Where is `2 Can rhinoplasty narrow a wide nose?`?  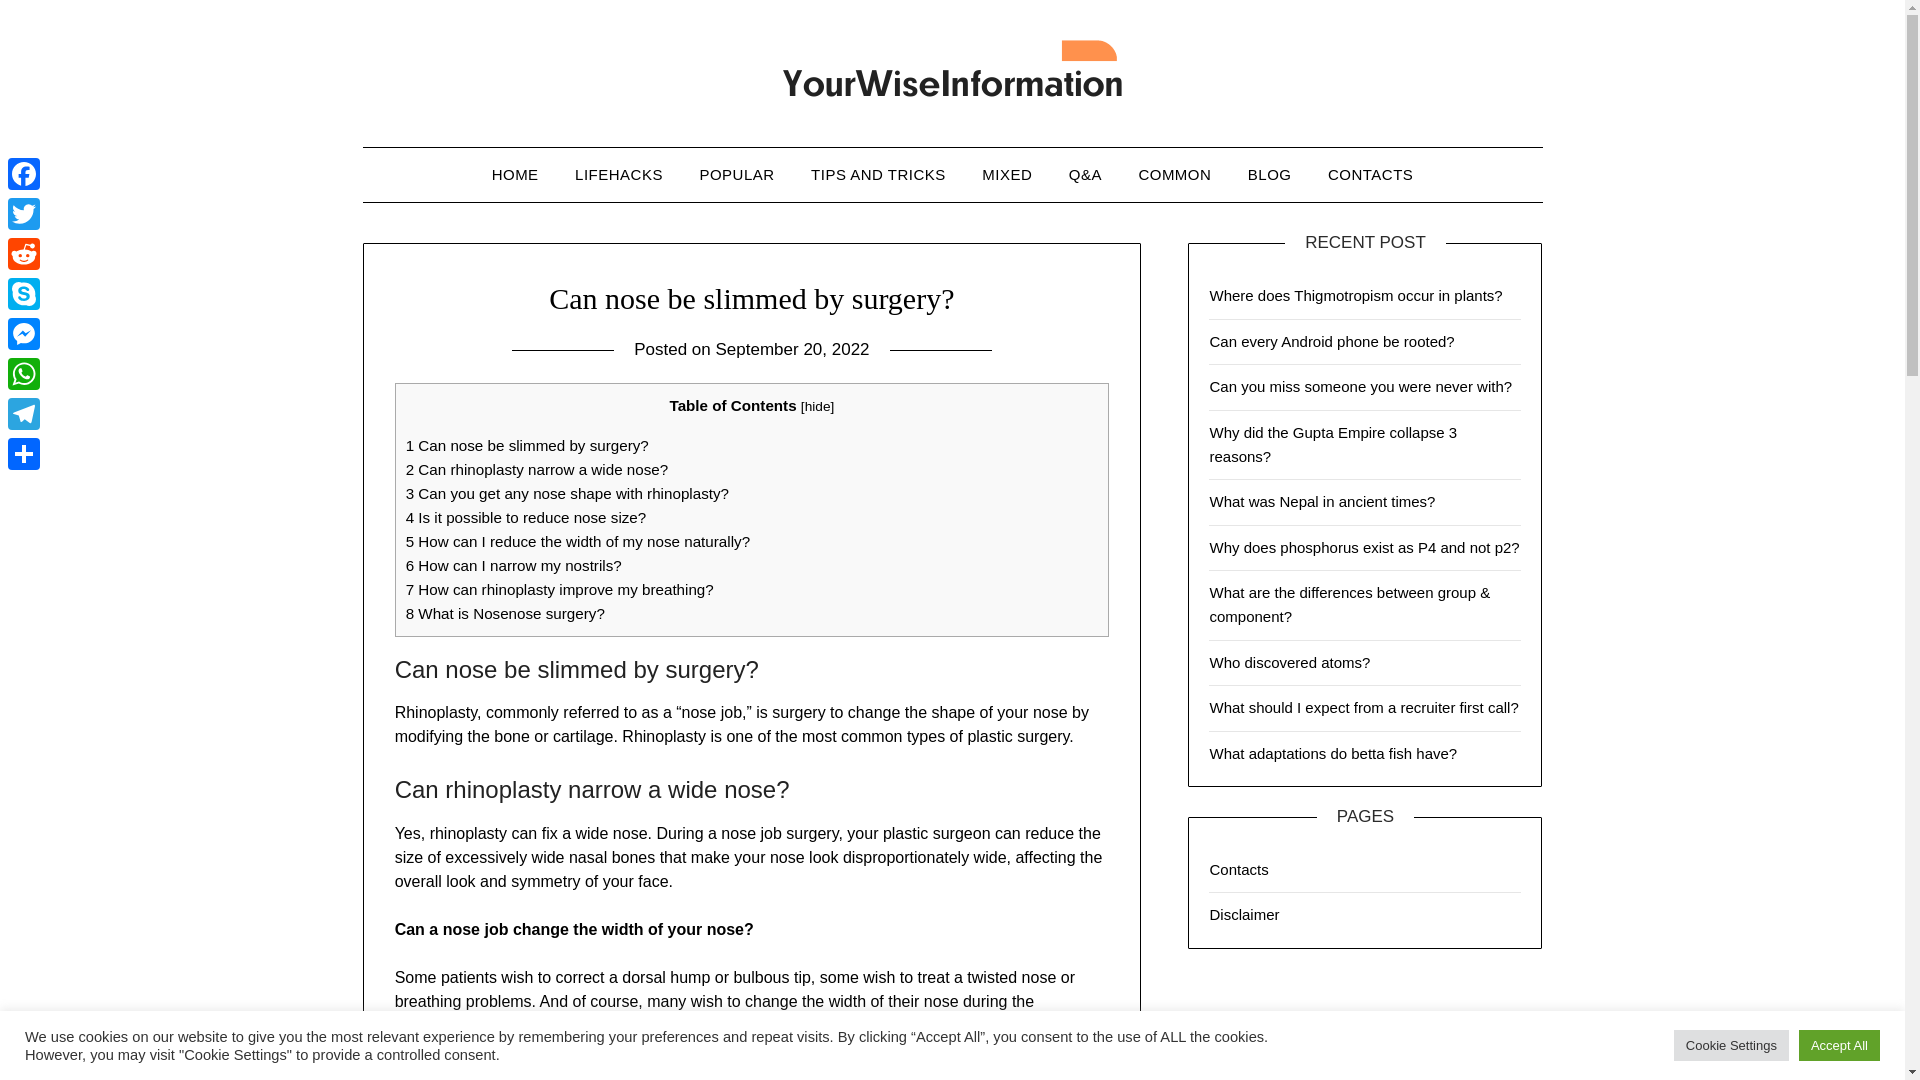 2 Can rhinoplasty narrow a wide nose? is located at coordinates (536, 470).